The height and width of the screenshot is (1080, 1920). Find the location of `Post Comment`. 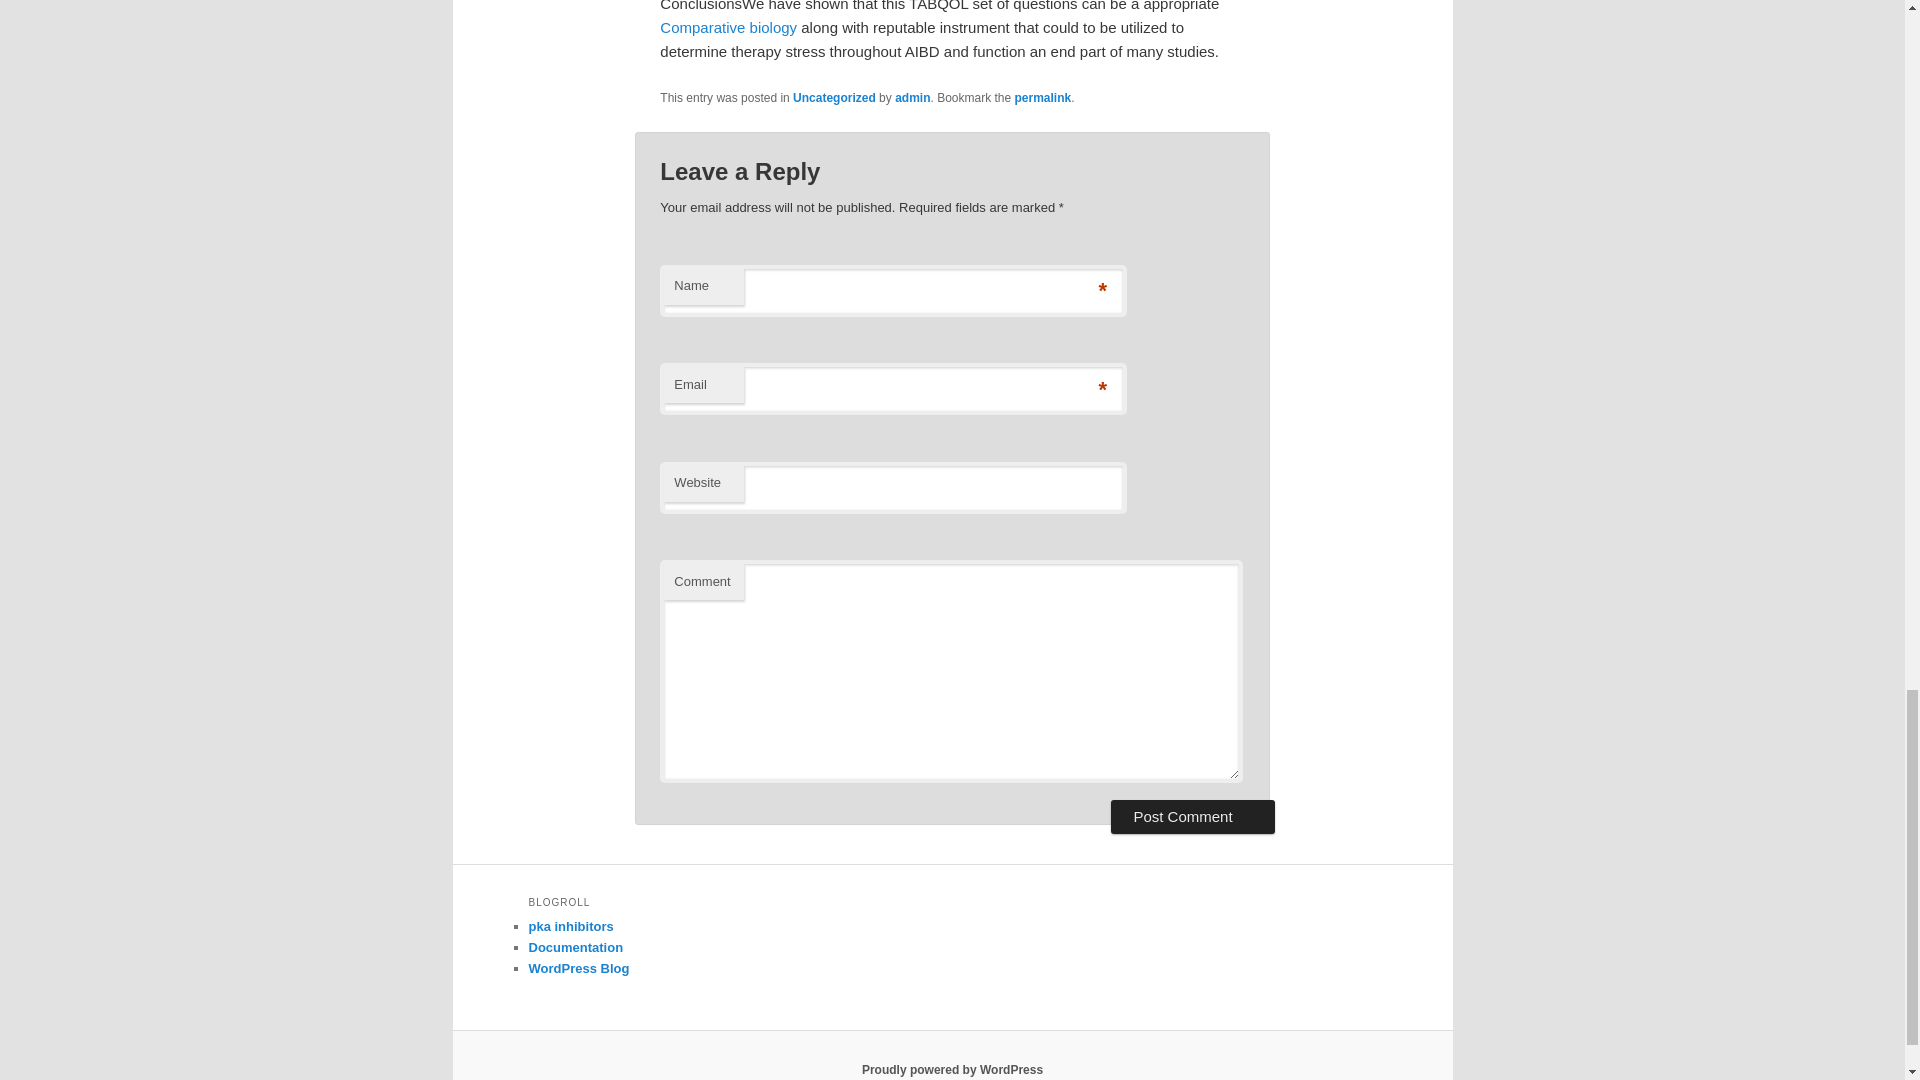

Post Comment is located at coordinates (1192, 816).